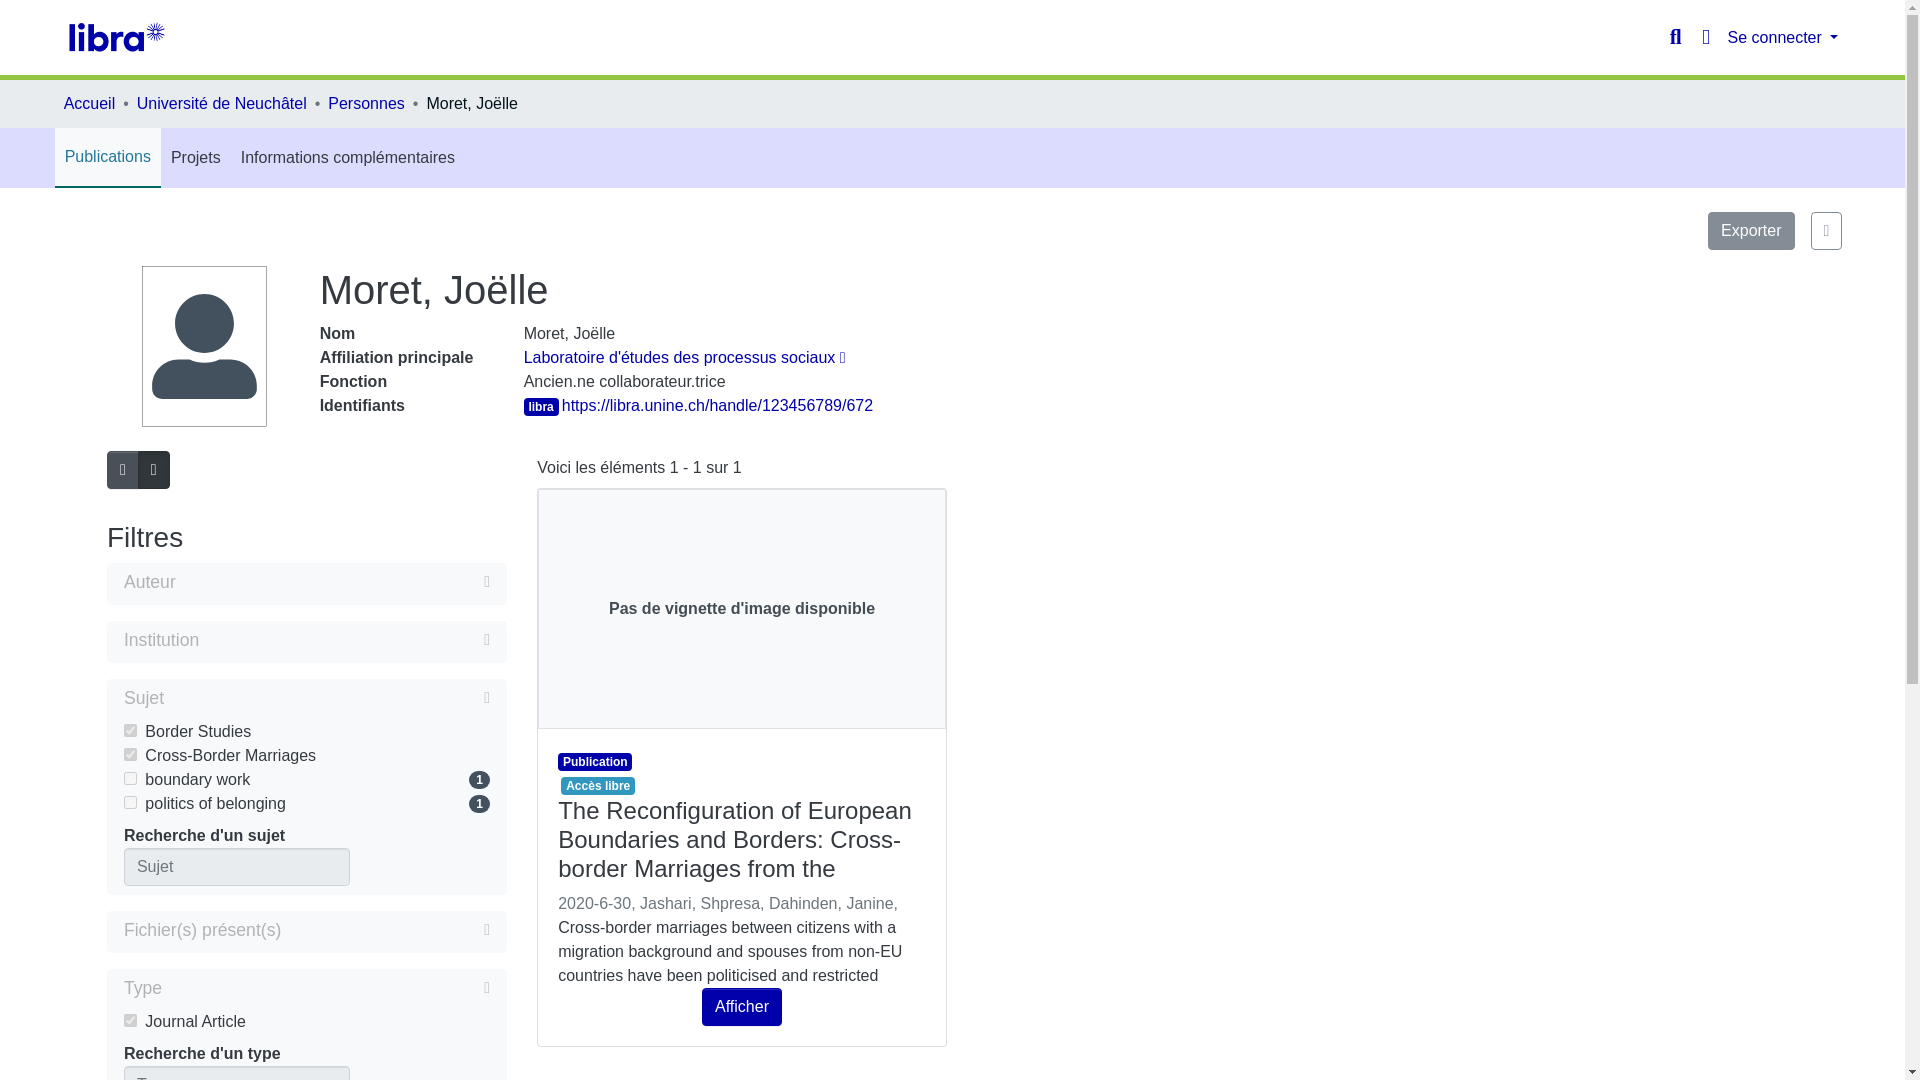  What do you see at coordinates (325, 988) in the screenshot?
I see `Filtre` at bounding box center [325, 988].